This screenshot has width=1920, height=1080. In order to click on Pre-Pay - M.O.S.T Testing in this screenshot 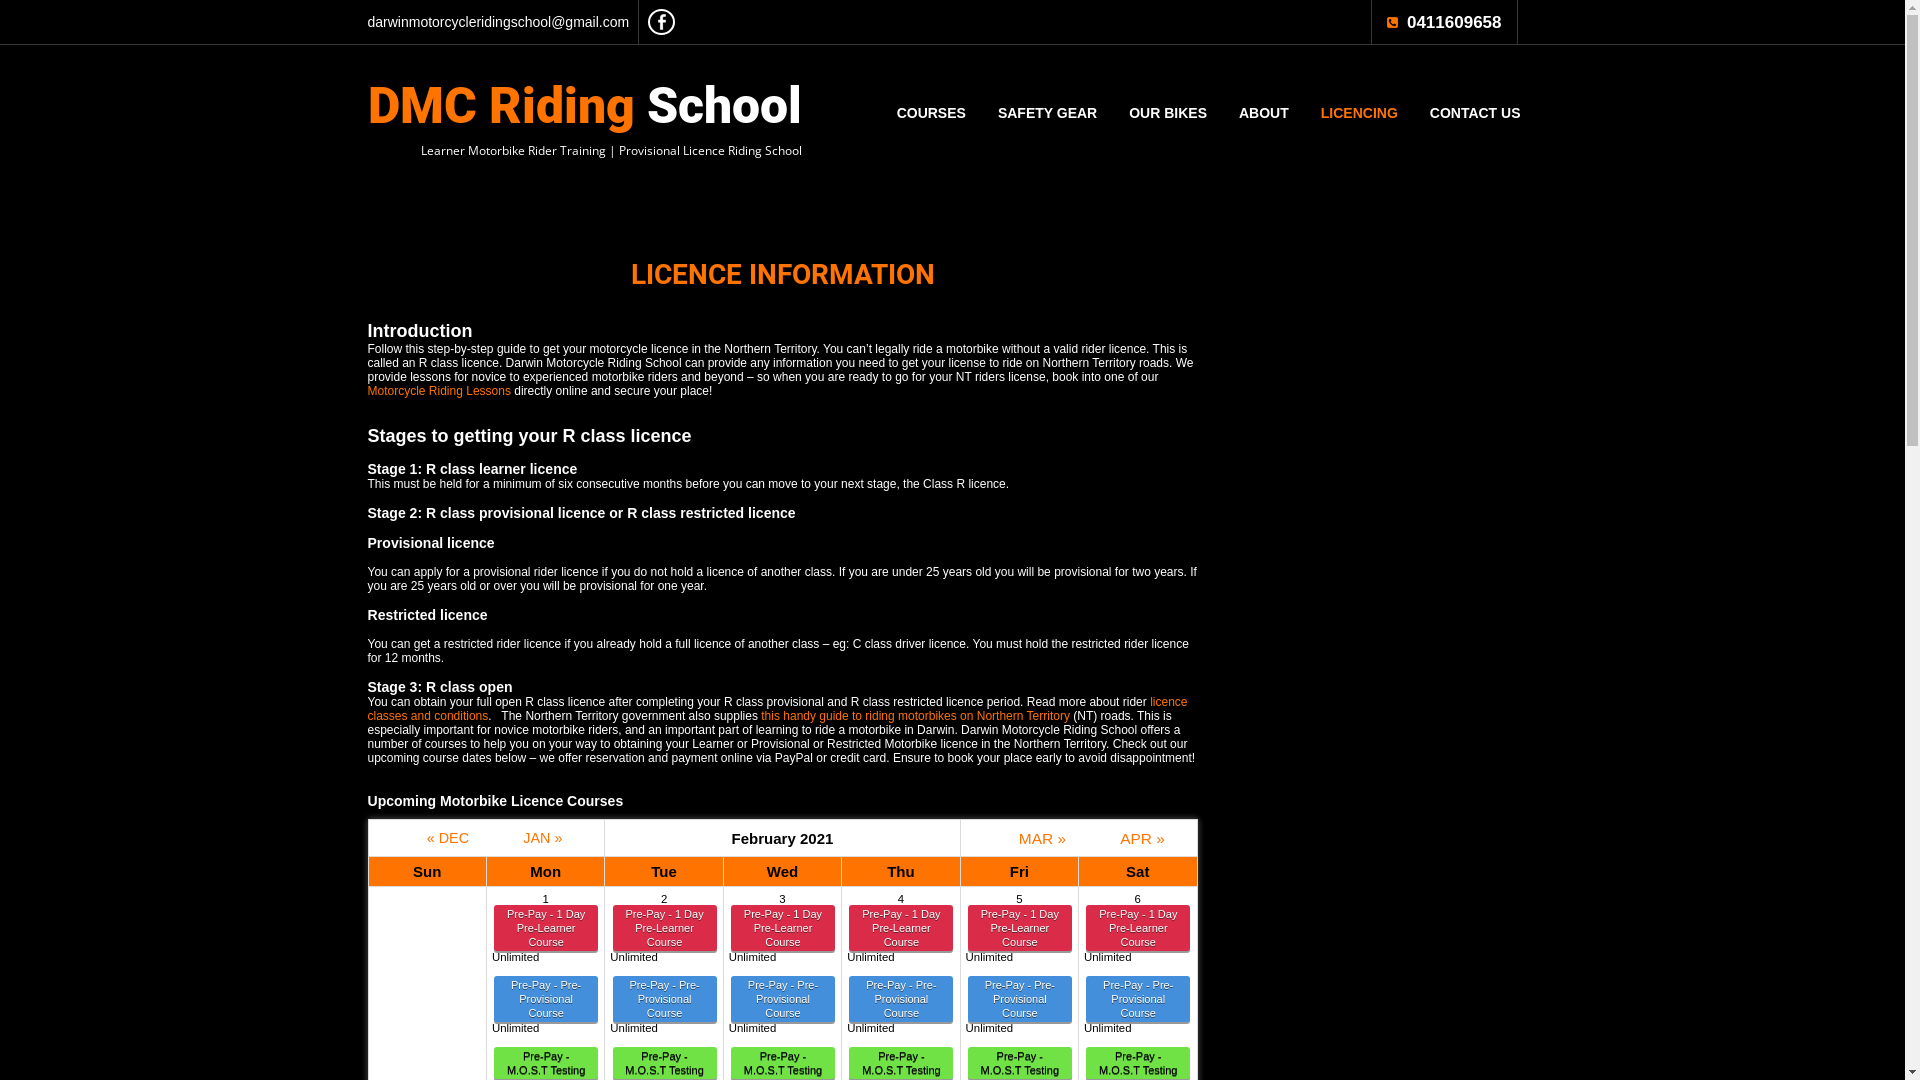, I will do `click(665, 1063)`.